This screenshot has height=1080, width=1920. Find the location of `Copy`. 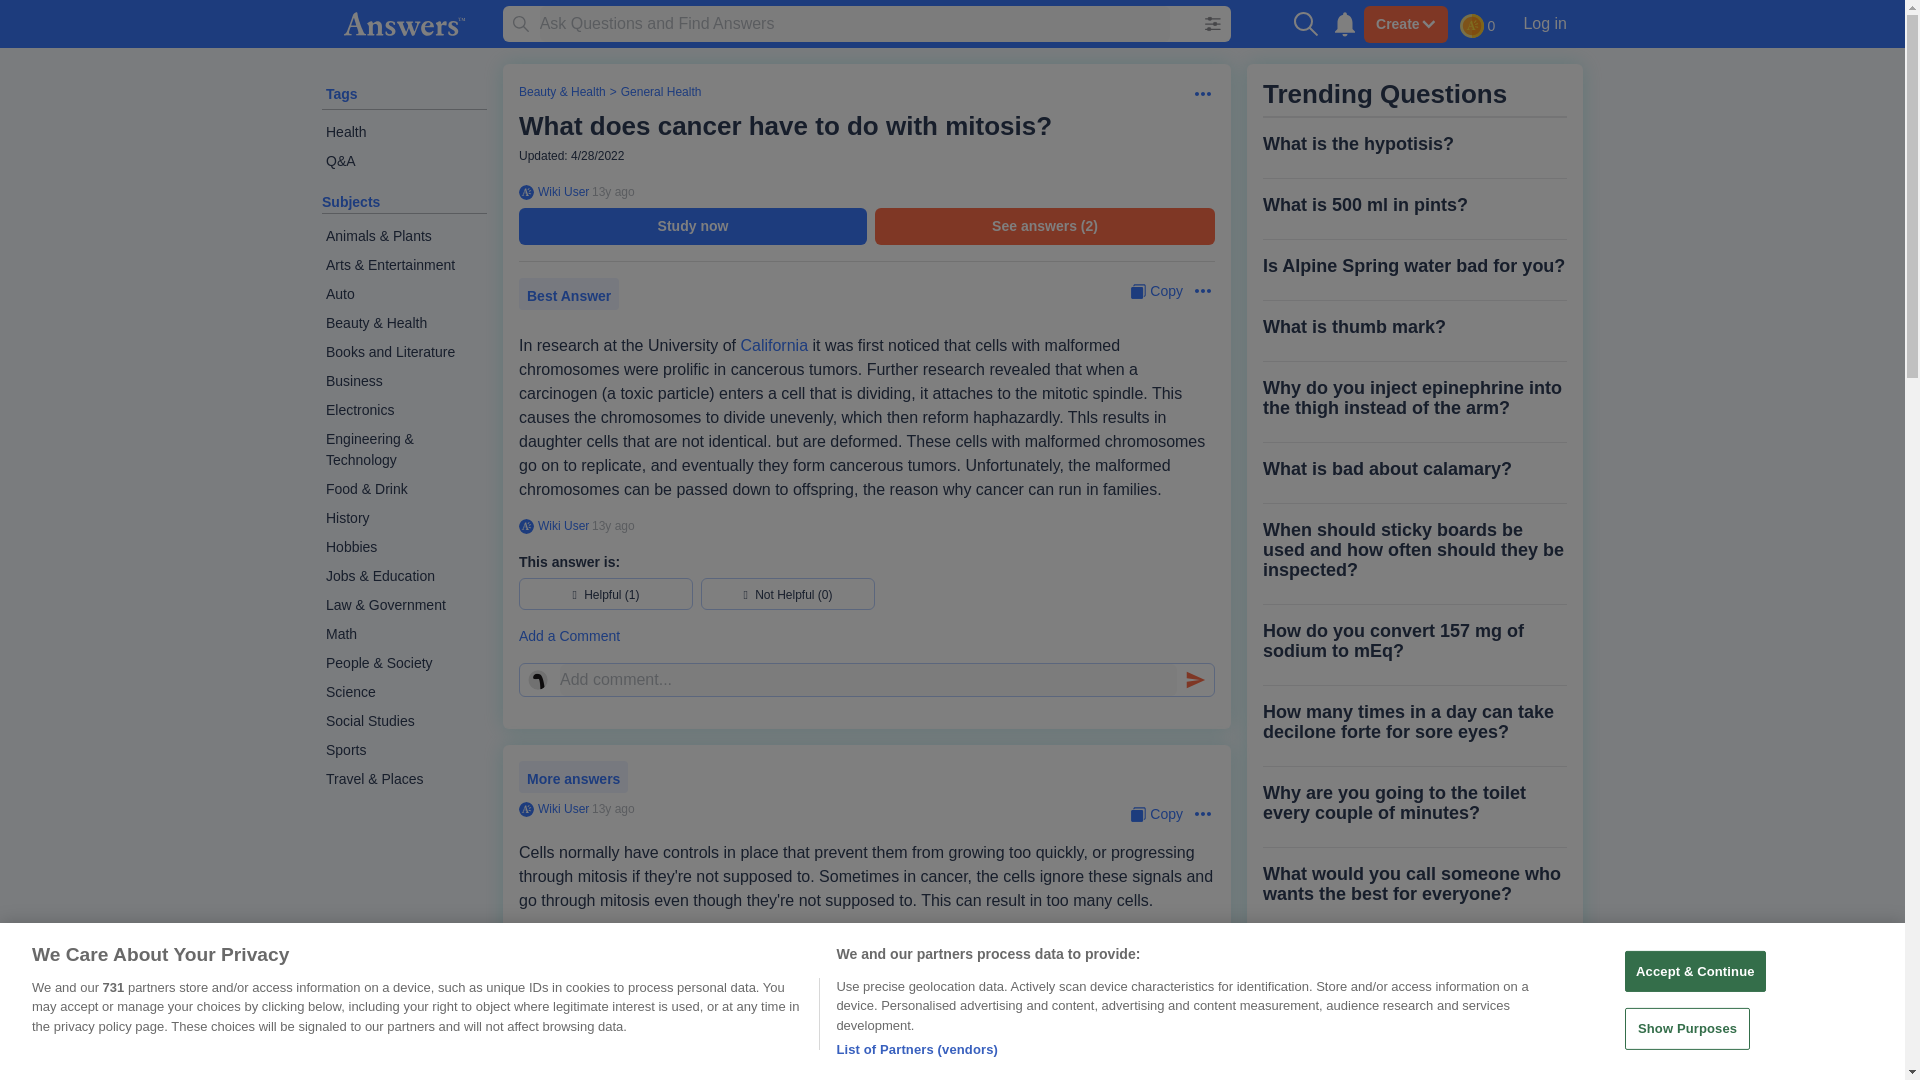

Copy is located at coordinates (1156, 814).